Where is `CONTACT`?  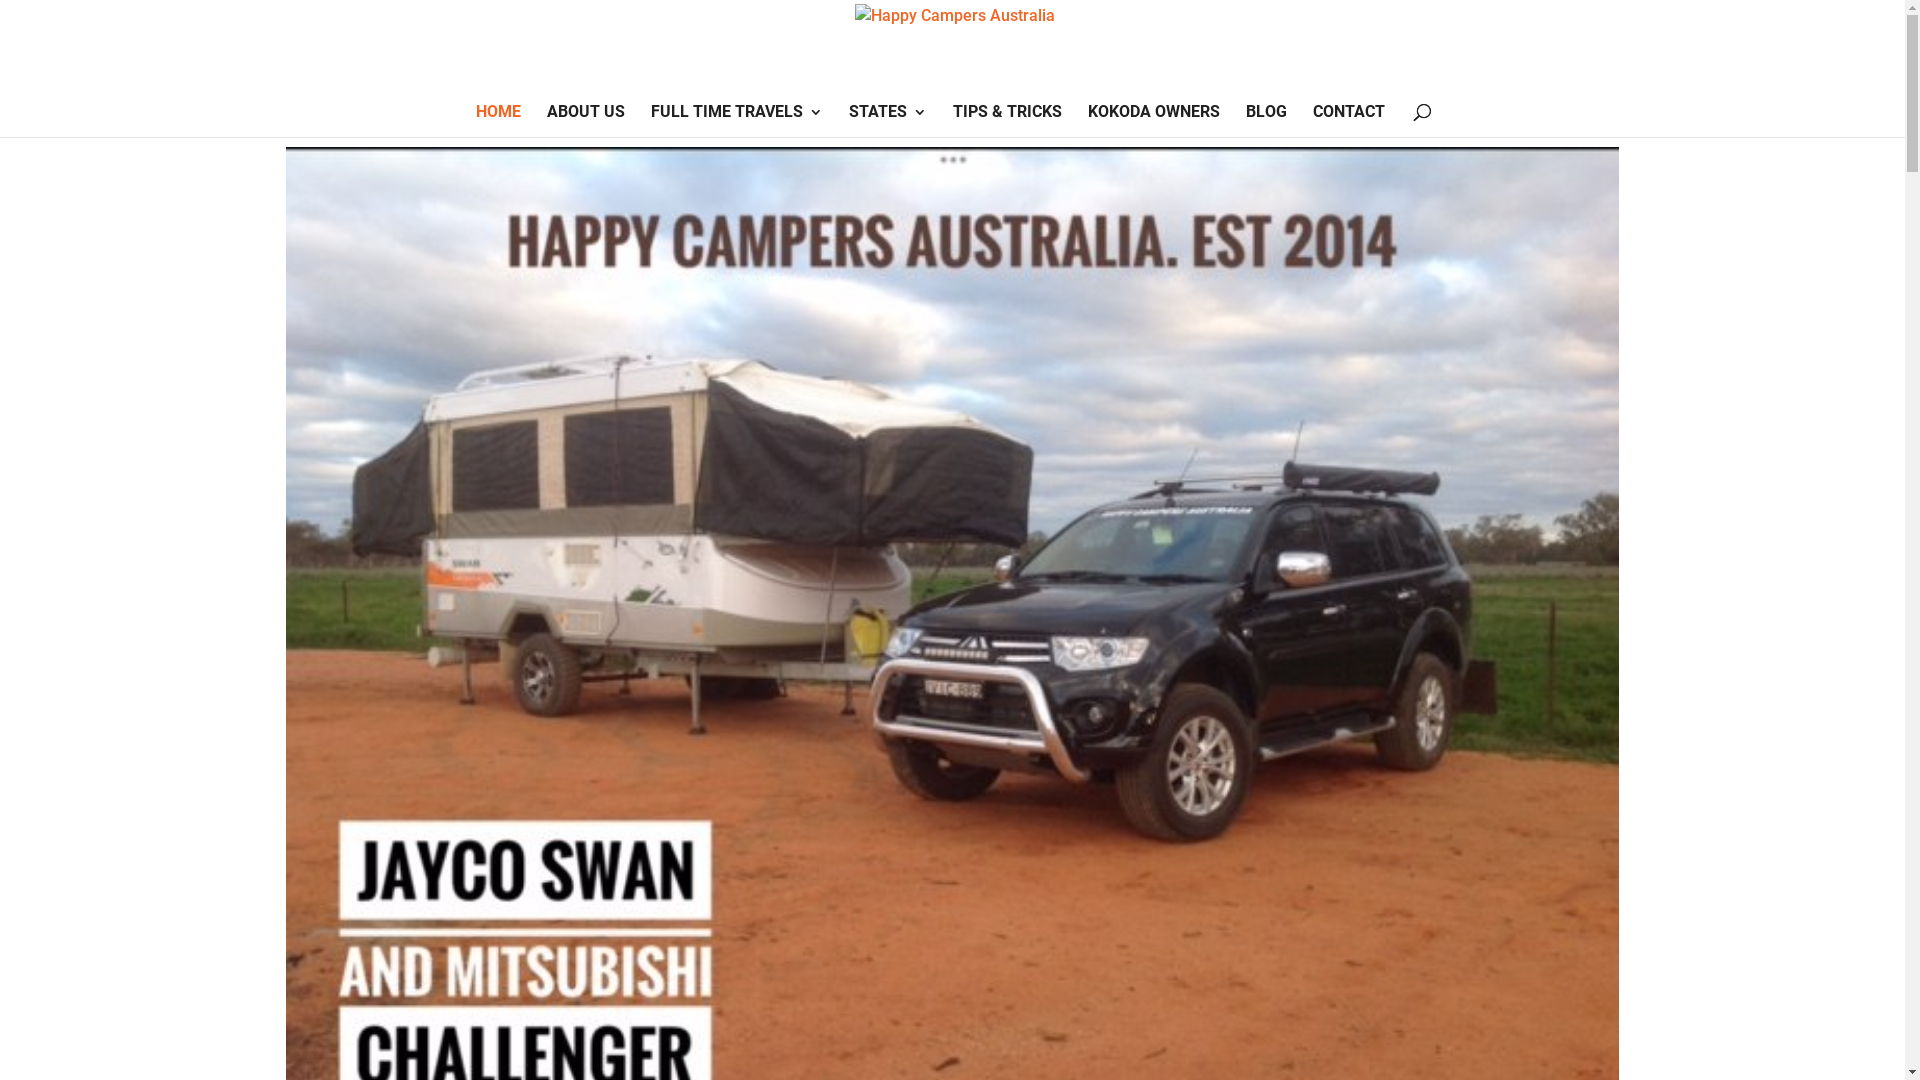
CONTACT is located at coordinates (1349, 121).